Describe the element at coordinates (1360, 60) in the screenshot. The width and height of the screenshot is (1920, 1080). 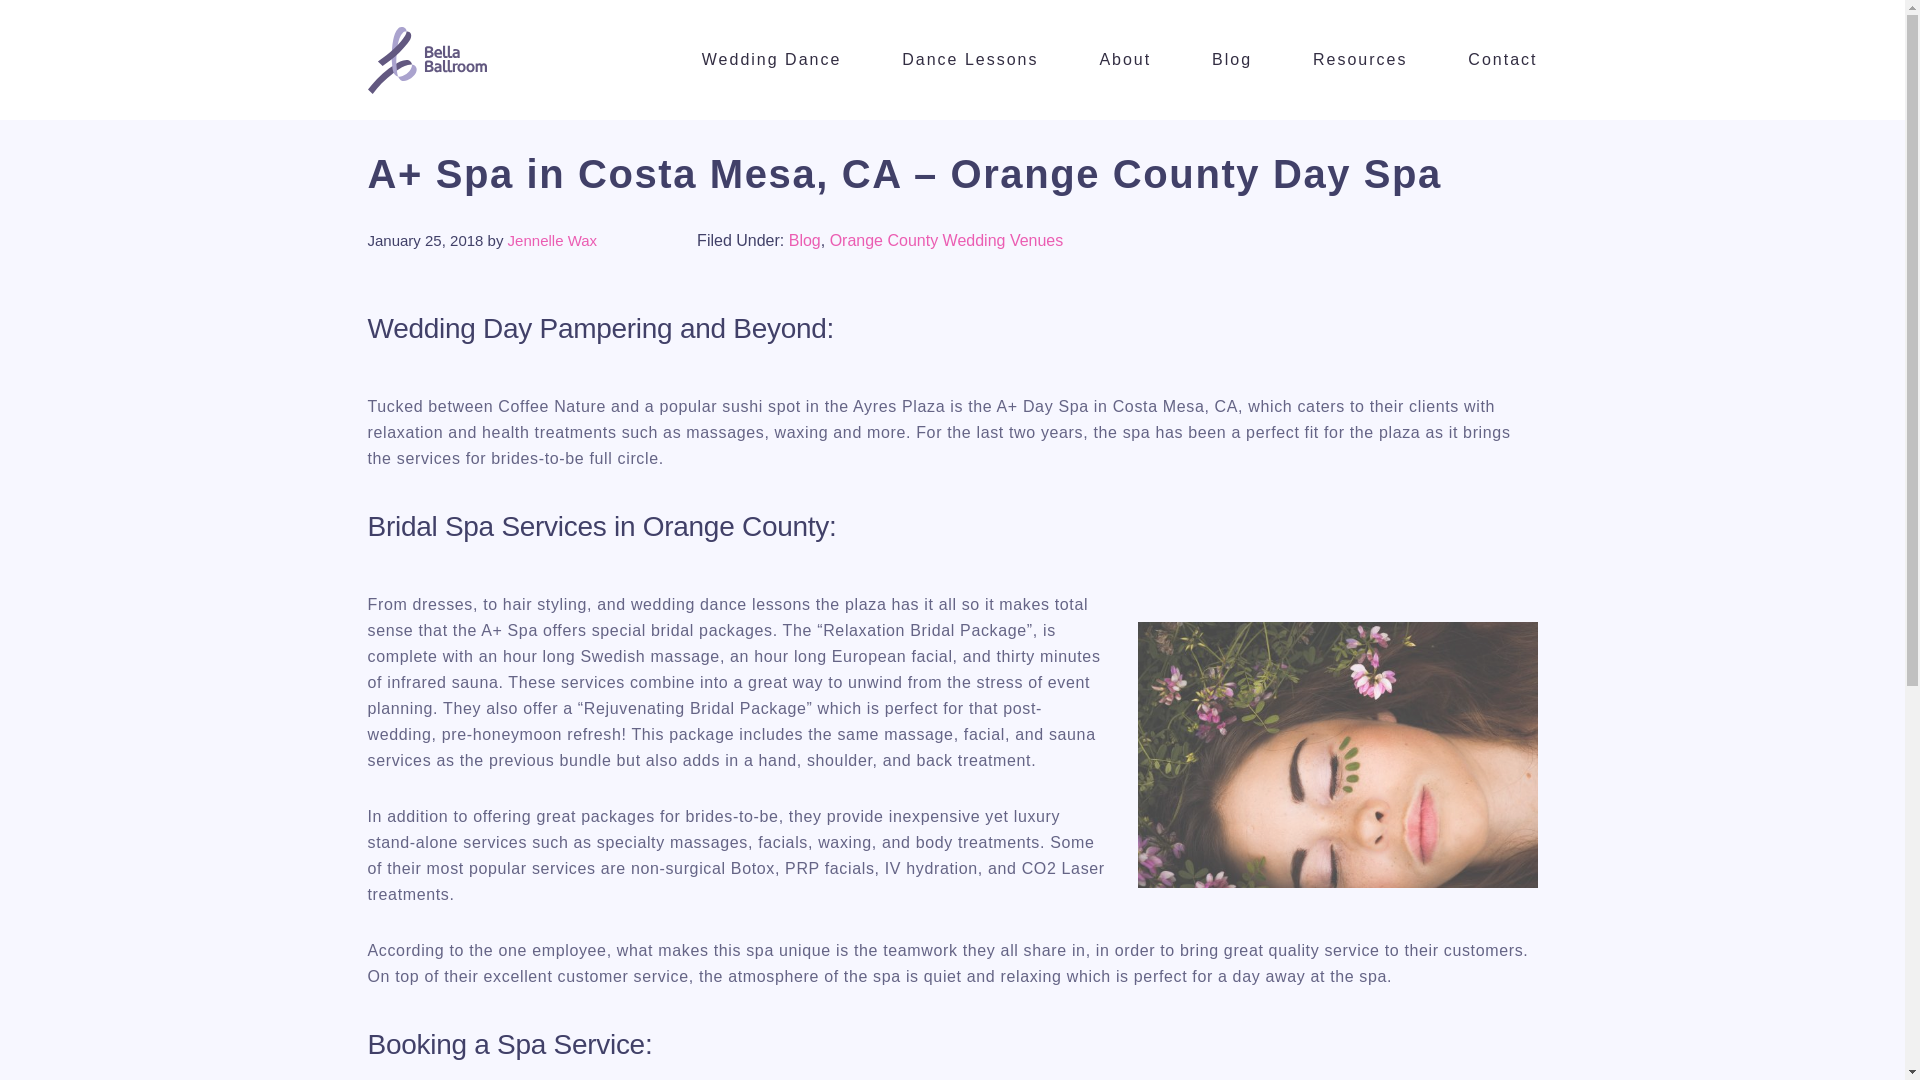
I see `Resources` at that location.